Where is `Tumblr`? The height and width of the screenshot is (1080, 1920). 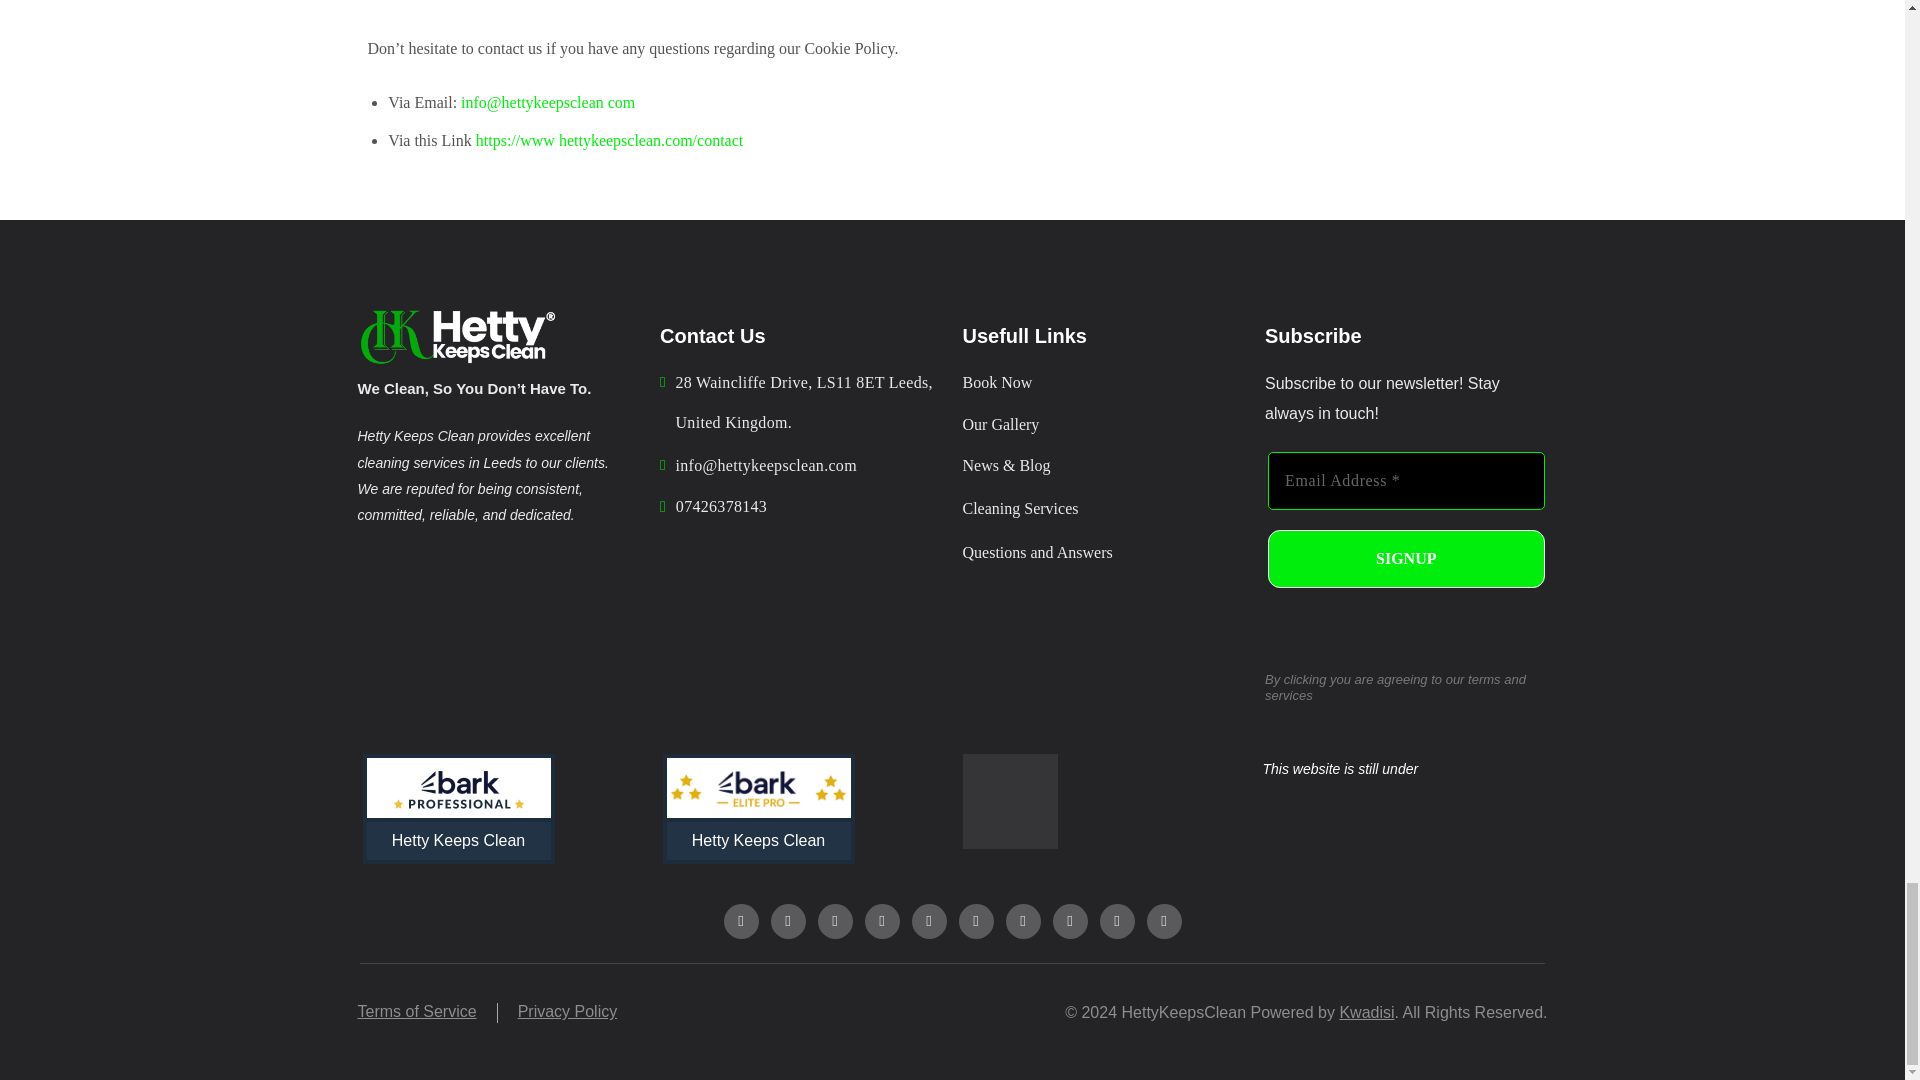 Tumblr is located at coordinates (975, 920).